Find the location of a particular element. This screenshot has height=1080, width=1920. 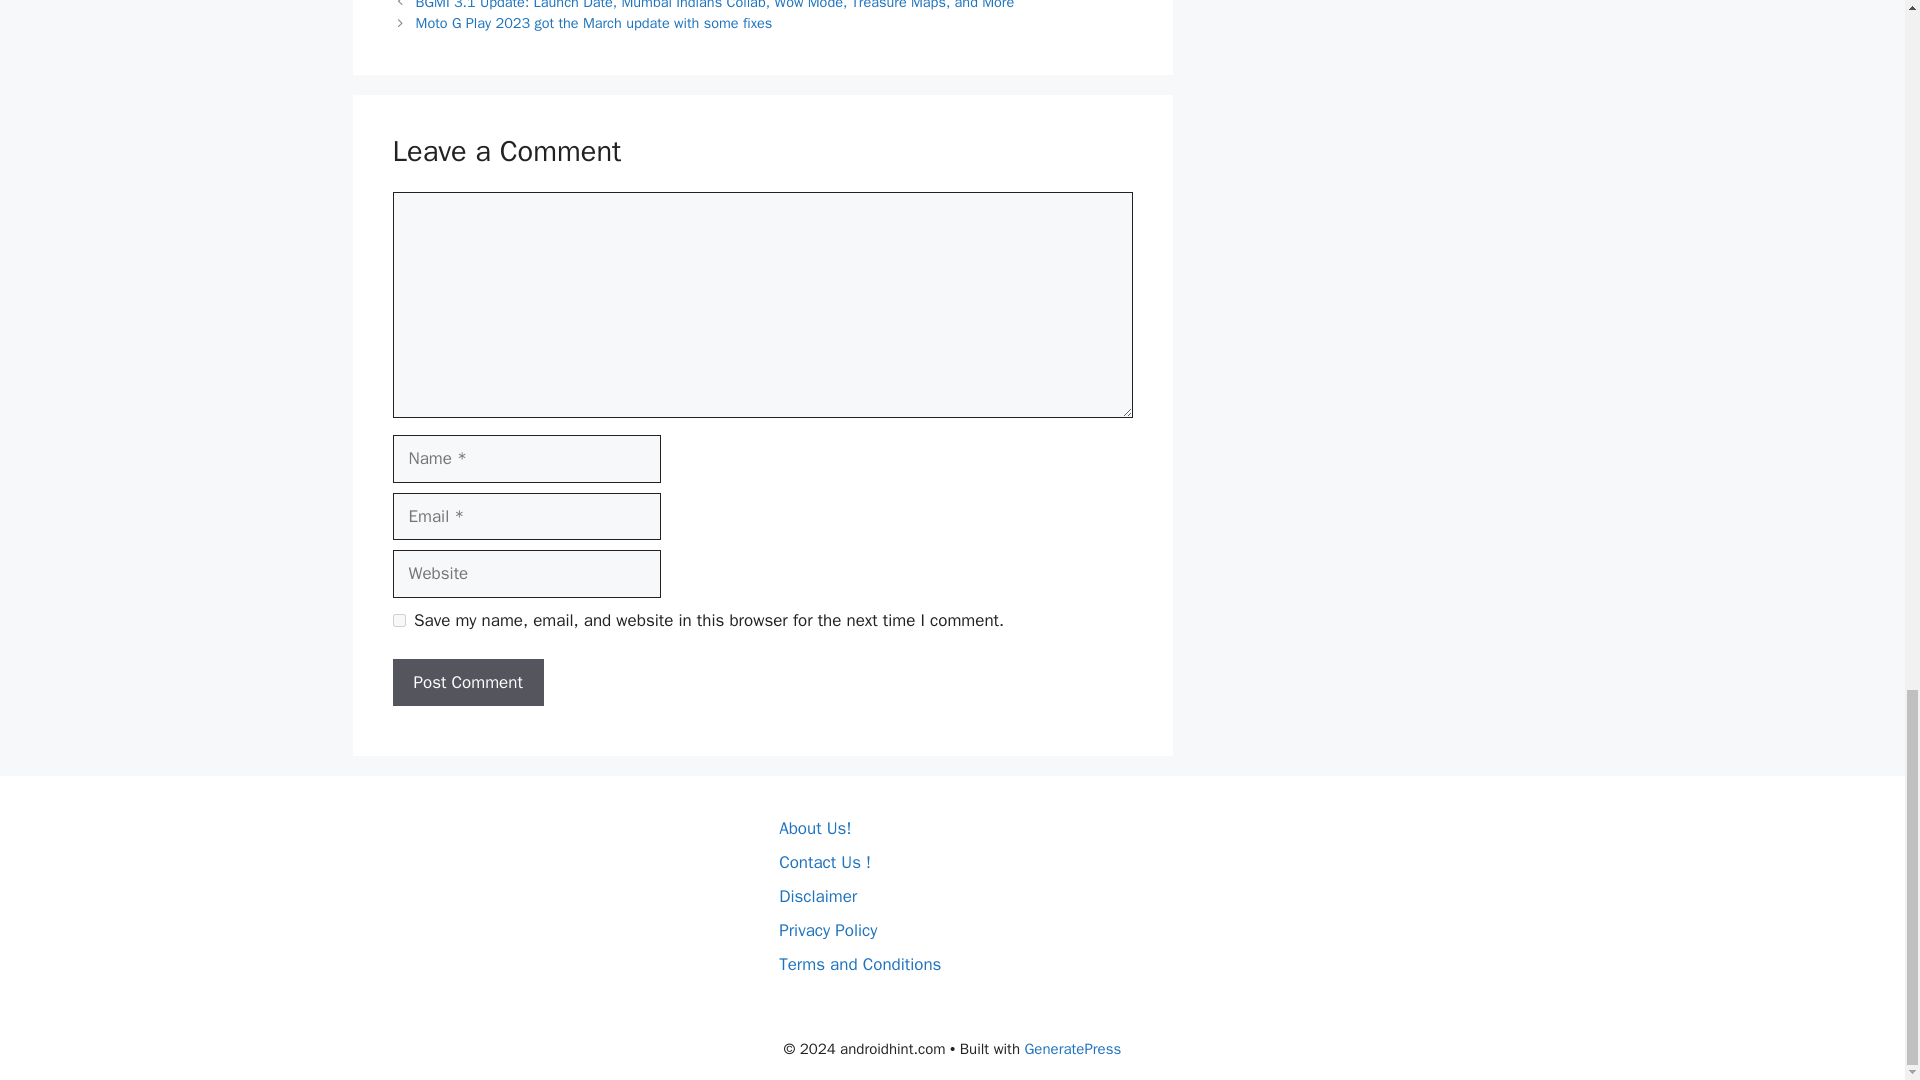

Post Comment is located at coordinates (467, 682).